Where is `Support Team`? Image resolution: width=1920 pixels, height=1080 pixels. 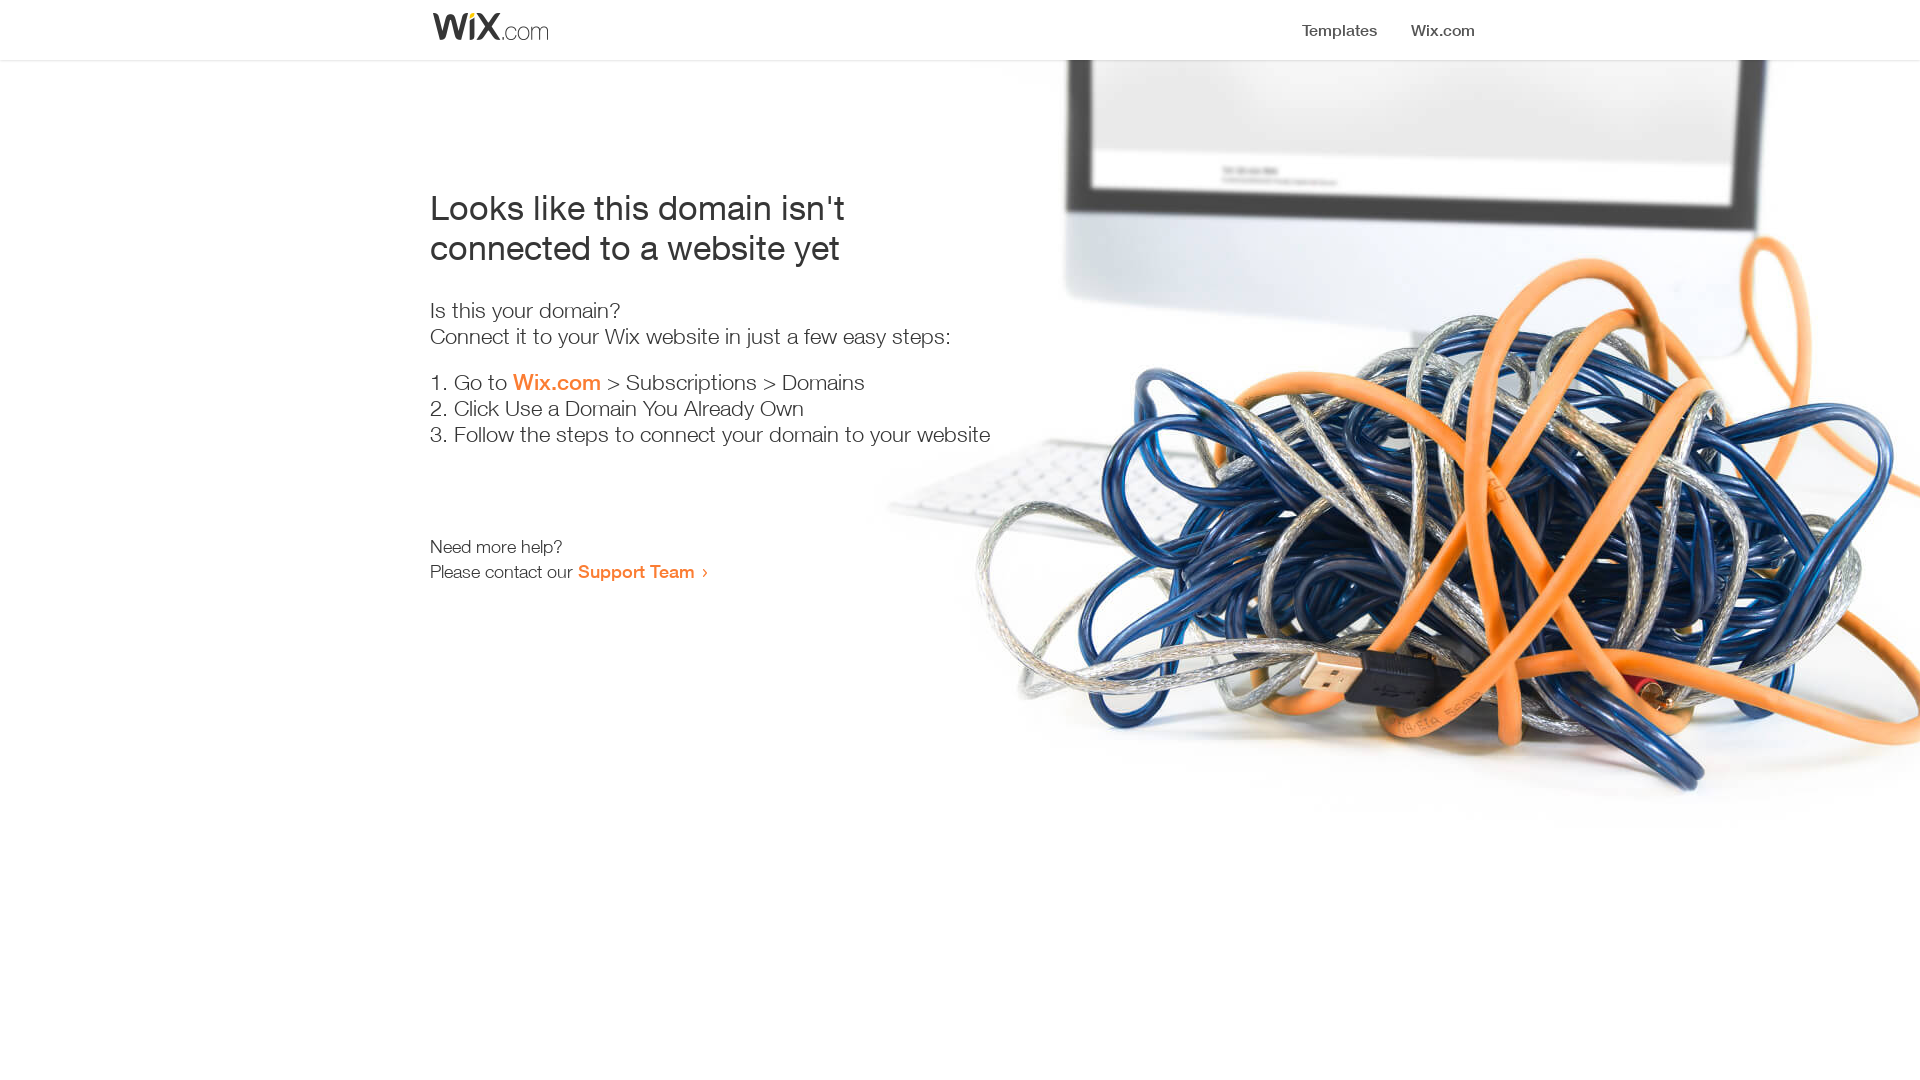 Support Team is located at coordinates (636, 571).